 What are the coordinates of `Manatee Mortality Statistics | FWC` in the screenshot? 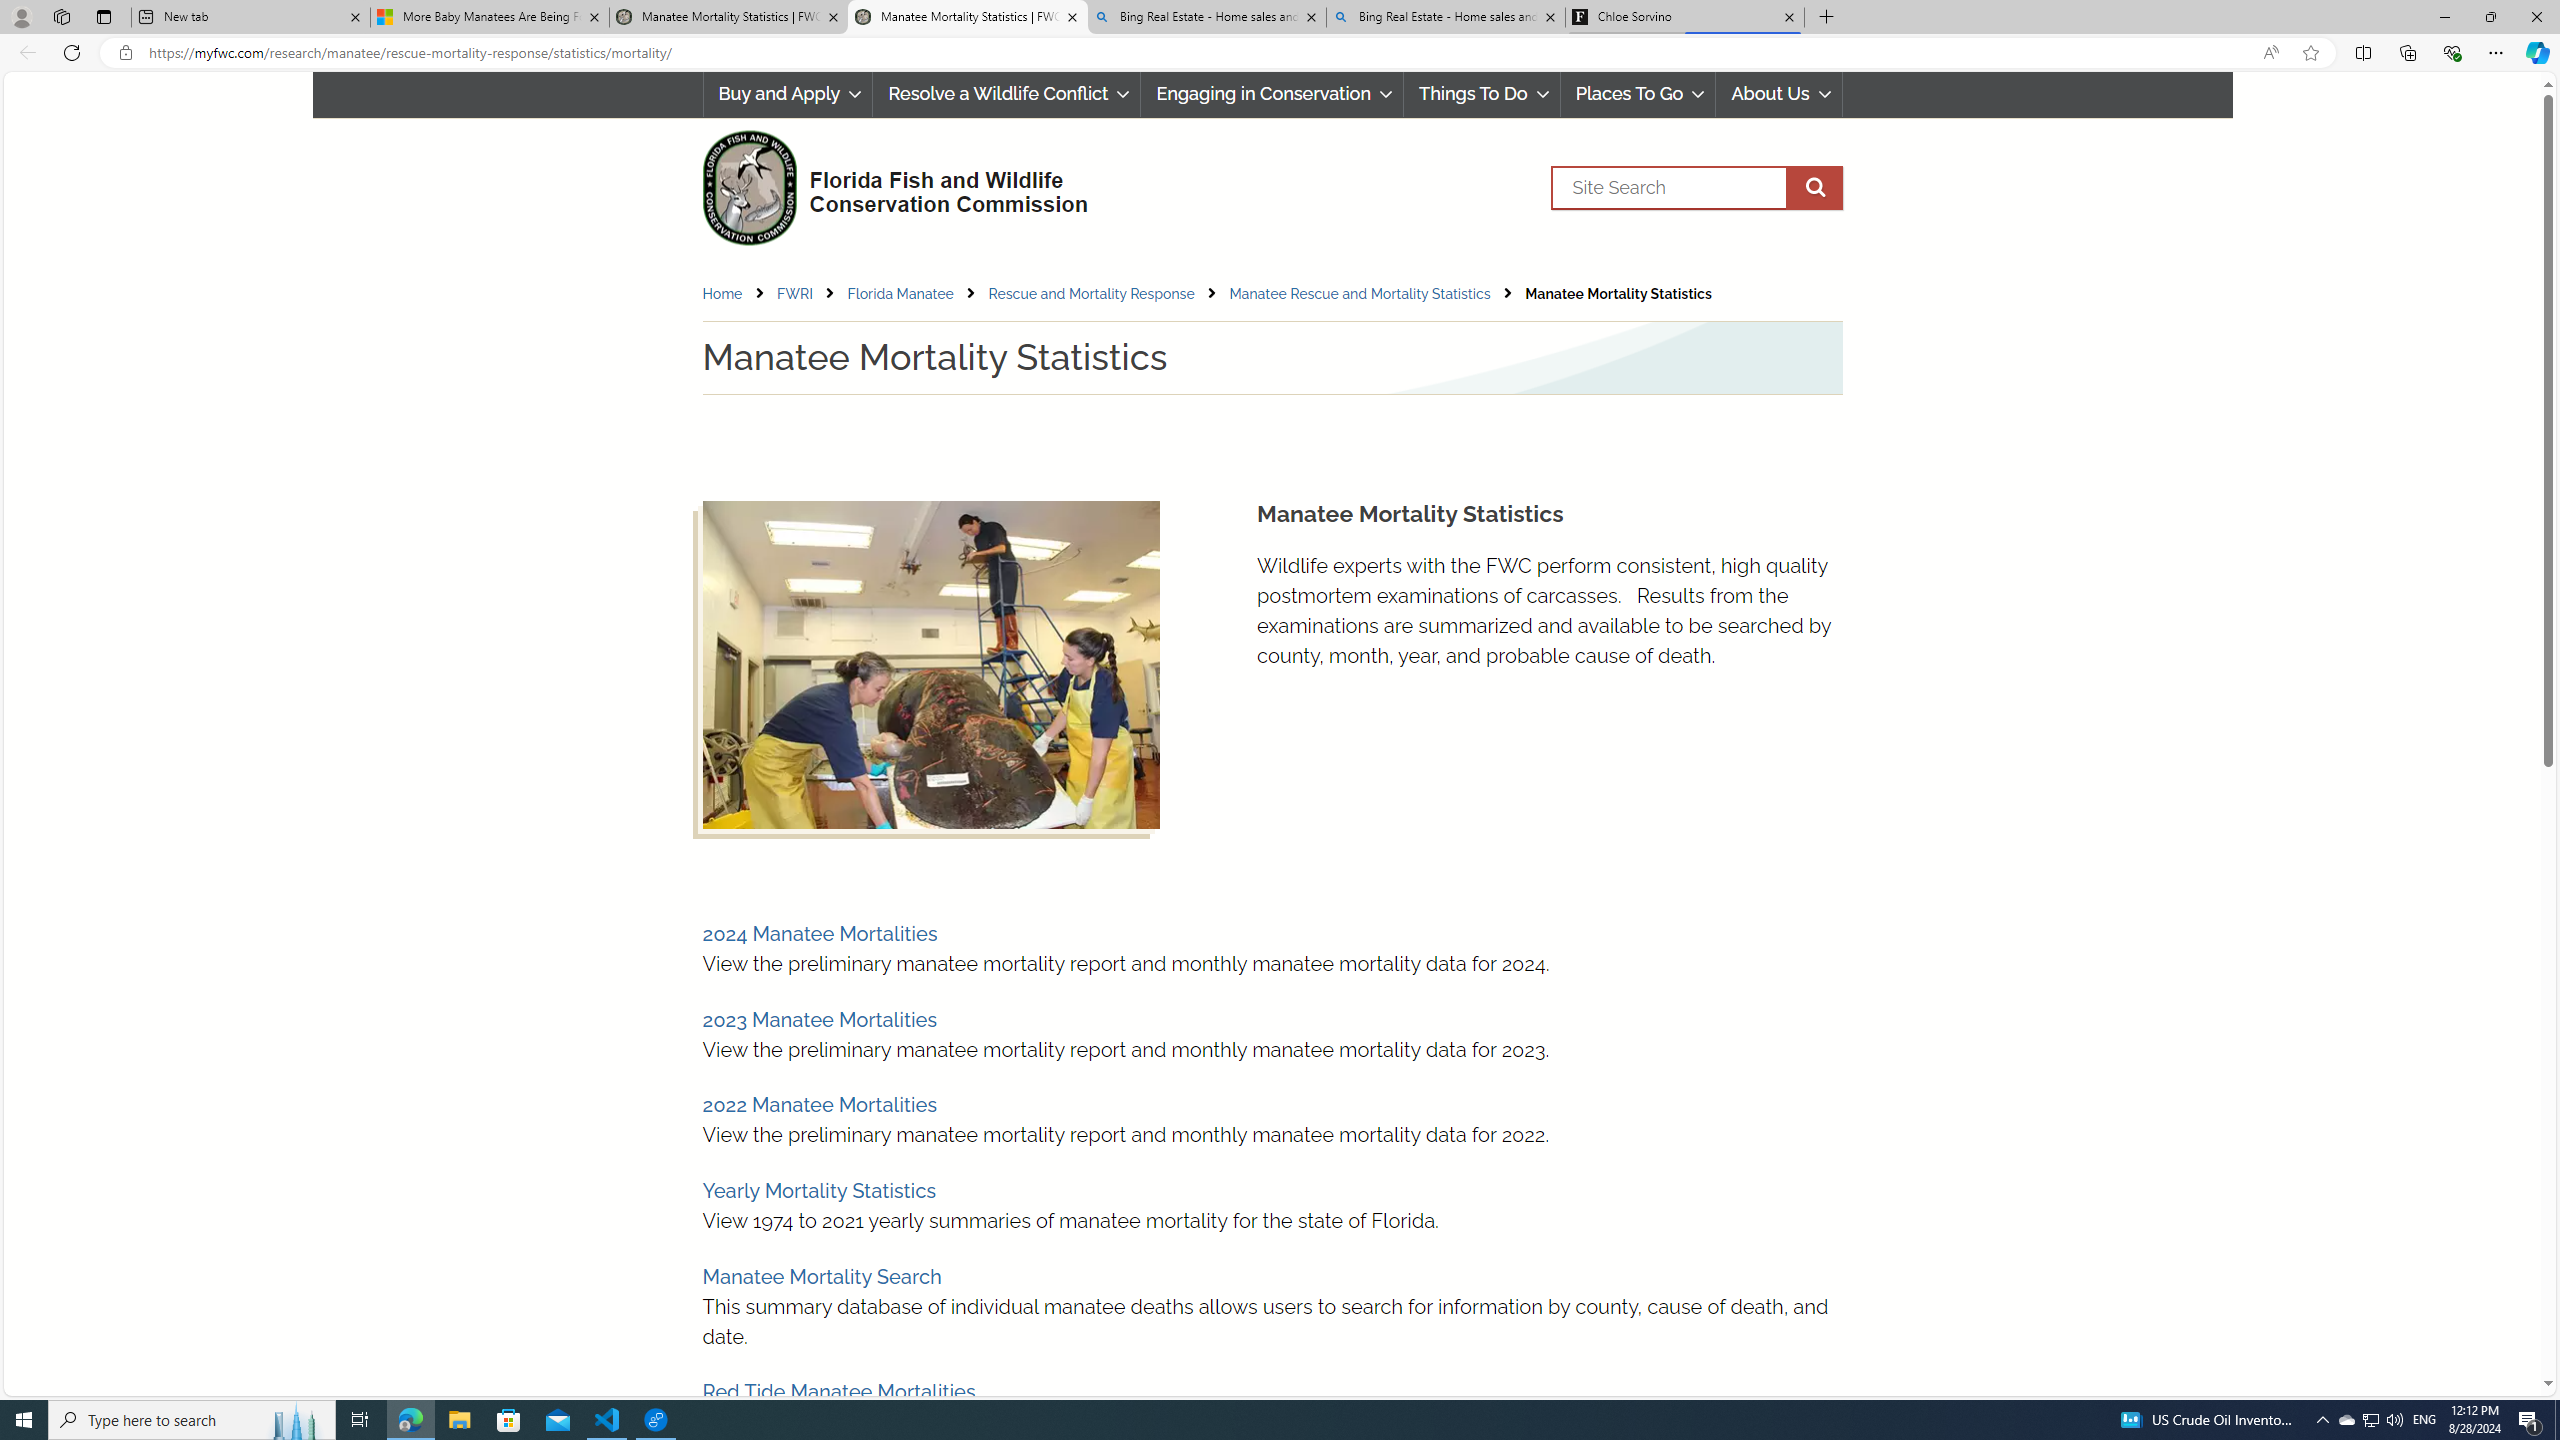 It's located at (967, 17).